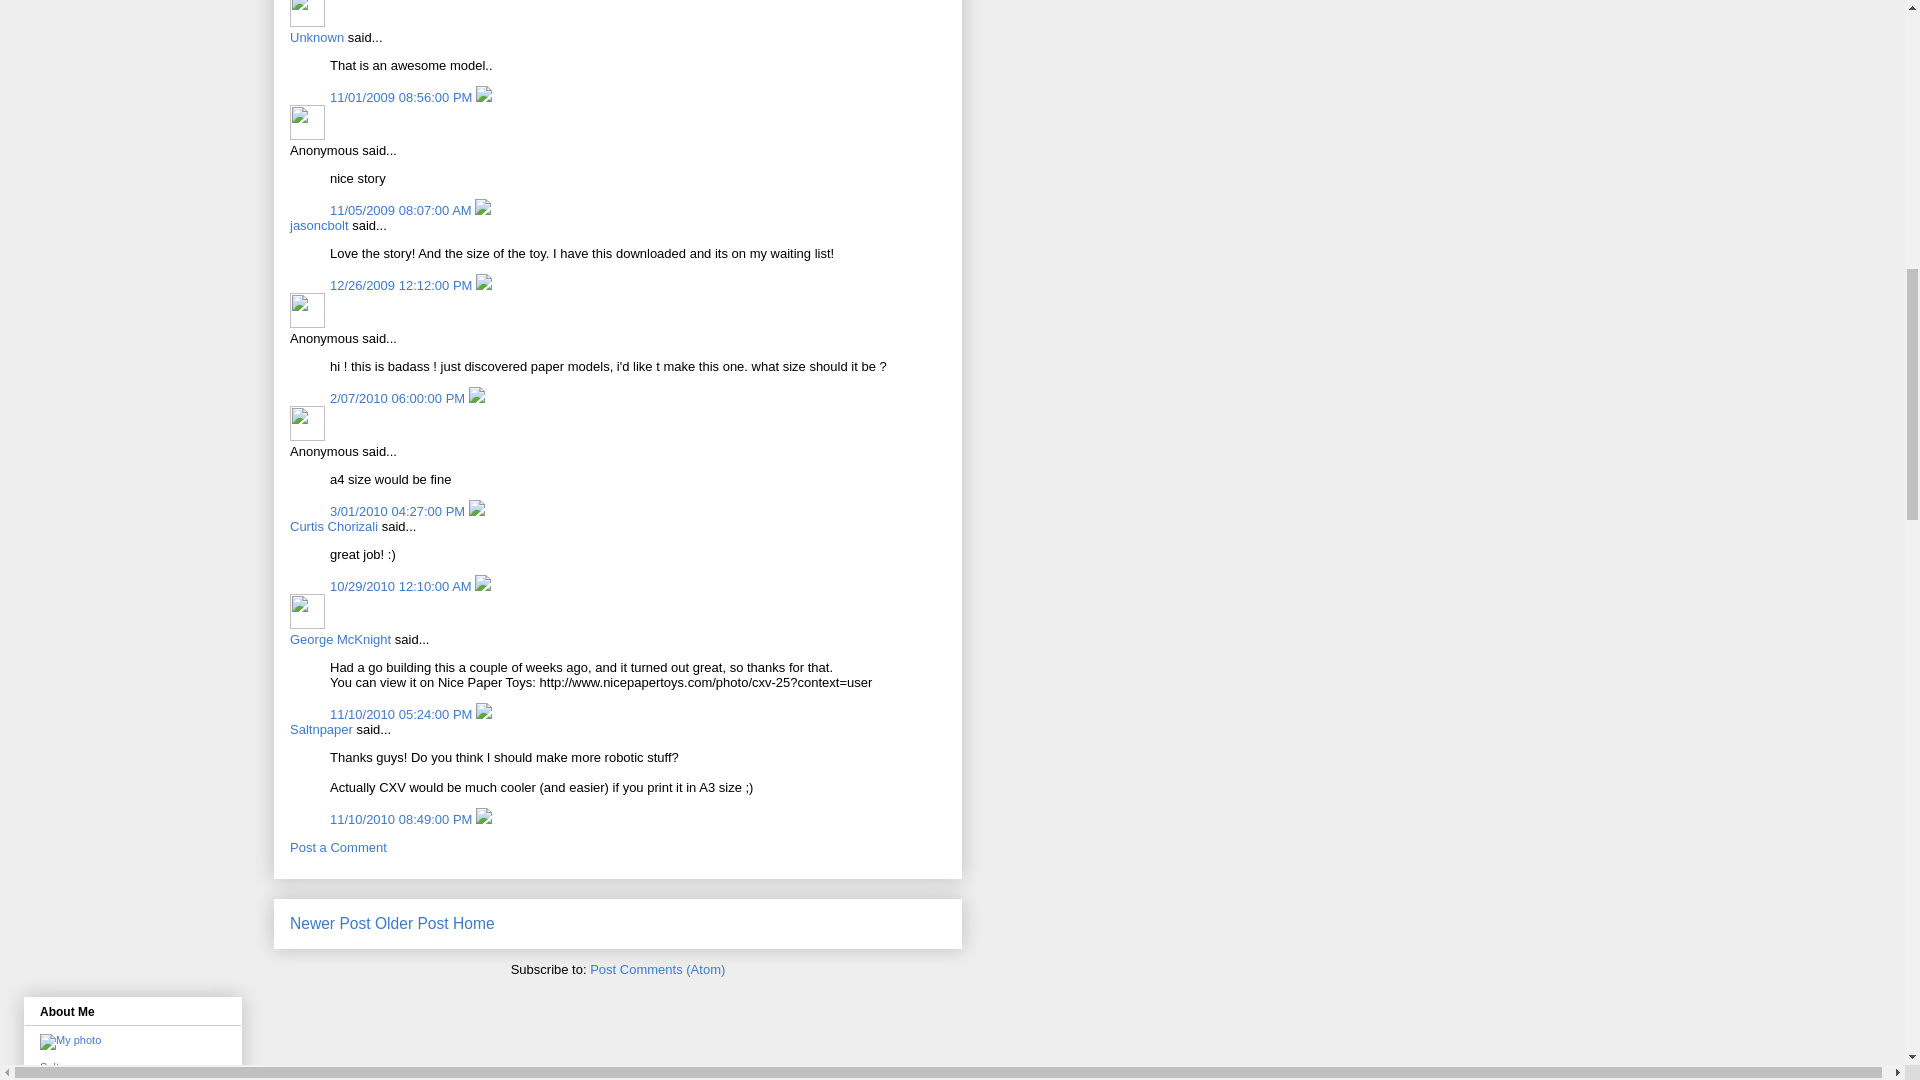 This screenshot has height=1080, width=1920. I want to click on comment permalink, so click(403, 96).